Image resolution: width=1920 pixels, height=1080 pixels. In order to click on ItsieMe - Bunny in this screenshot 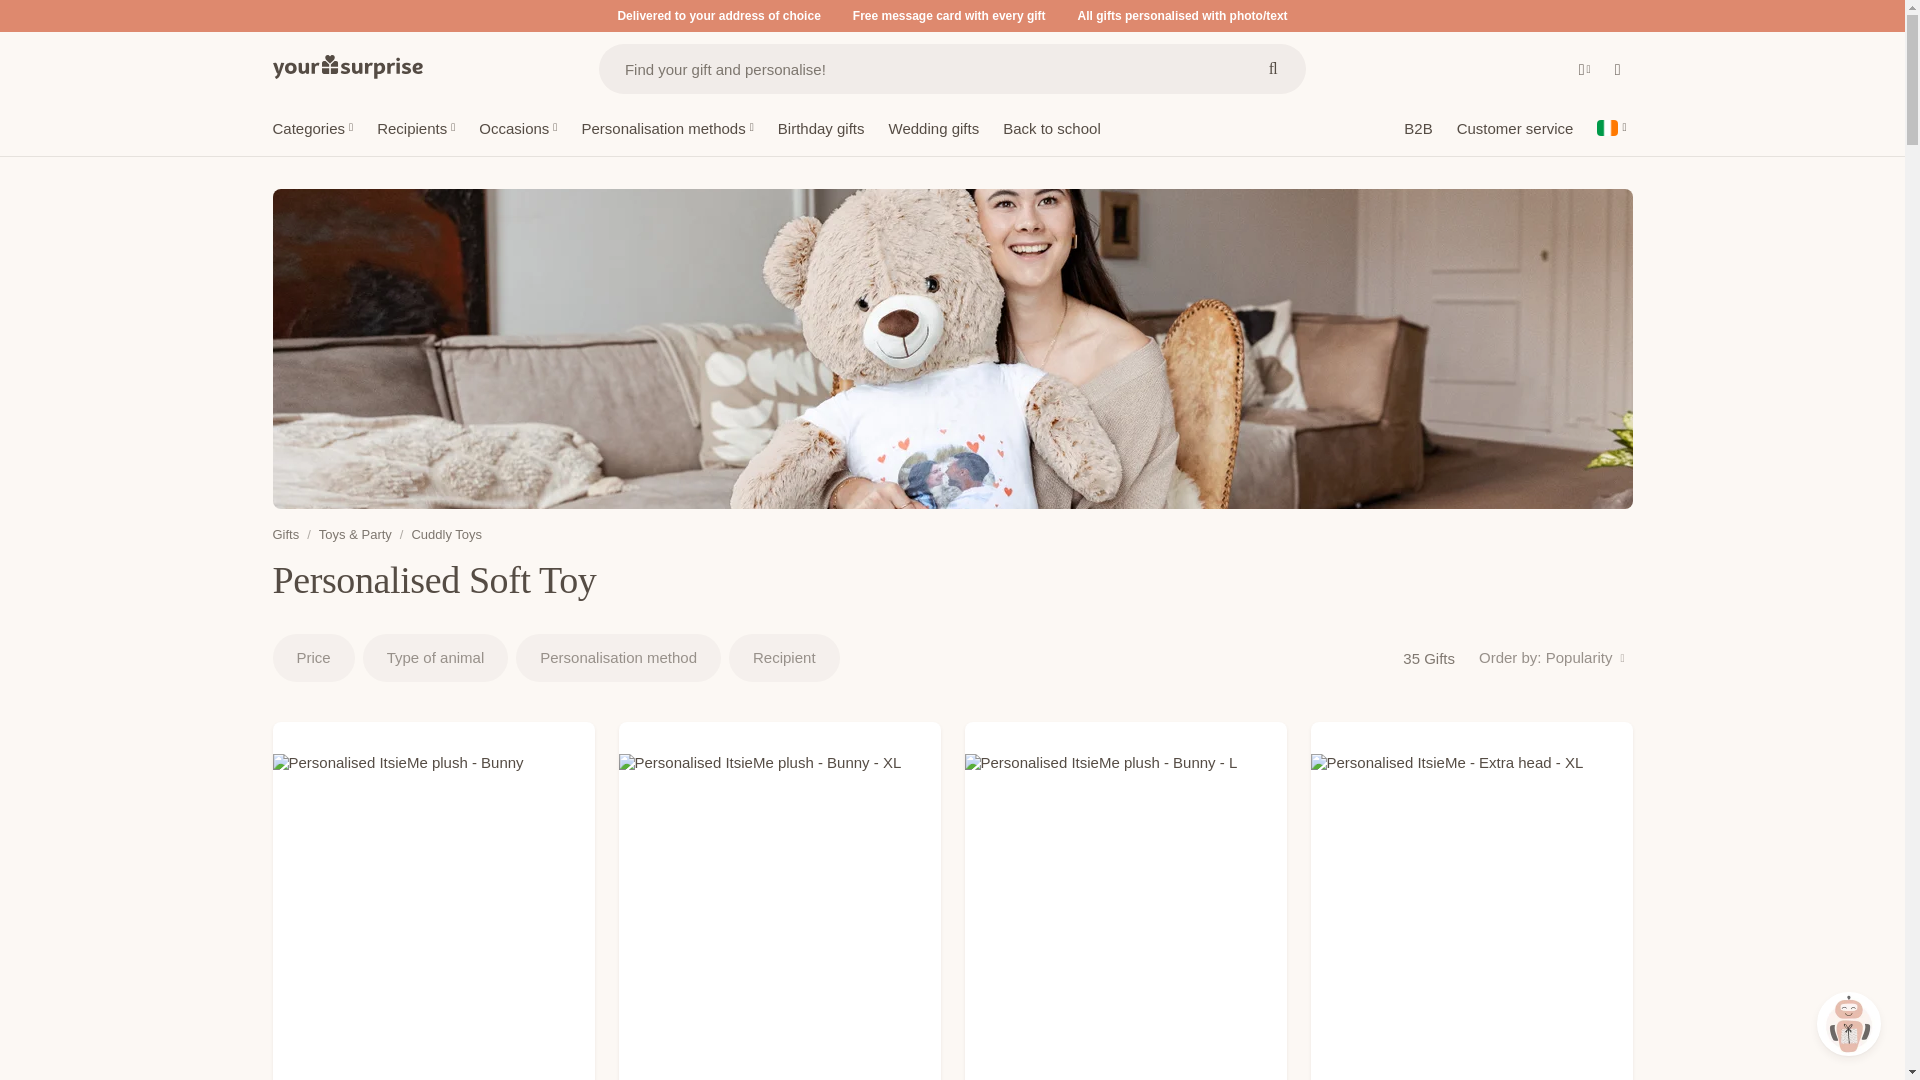, I will do `click(432, 901)`.